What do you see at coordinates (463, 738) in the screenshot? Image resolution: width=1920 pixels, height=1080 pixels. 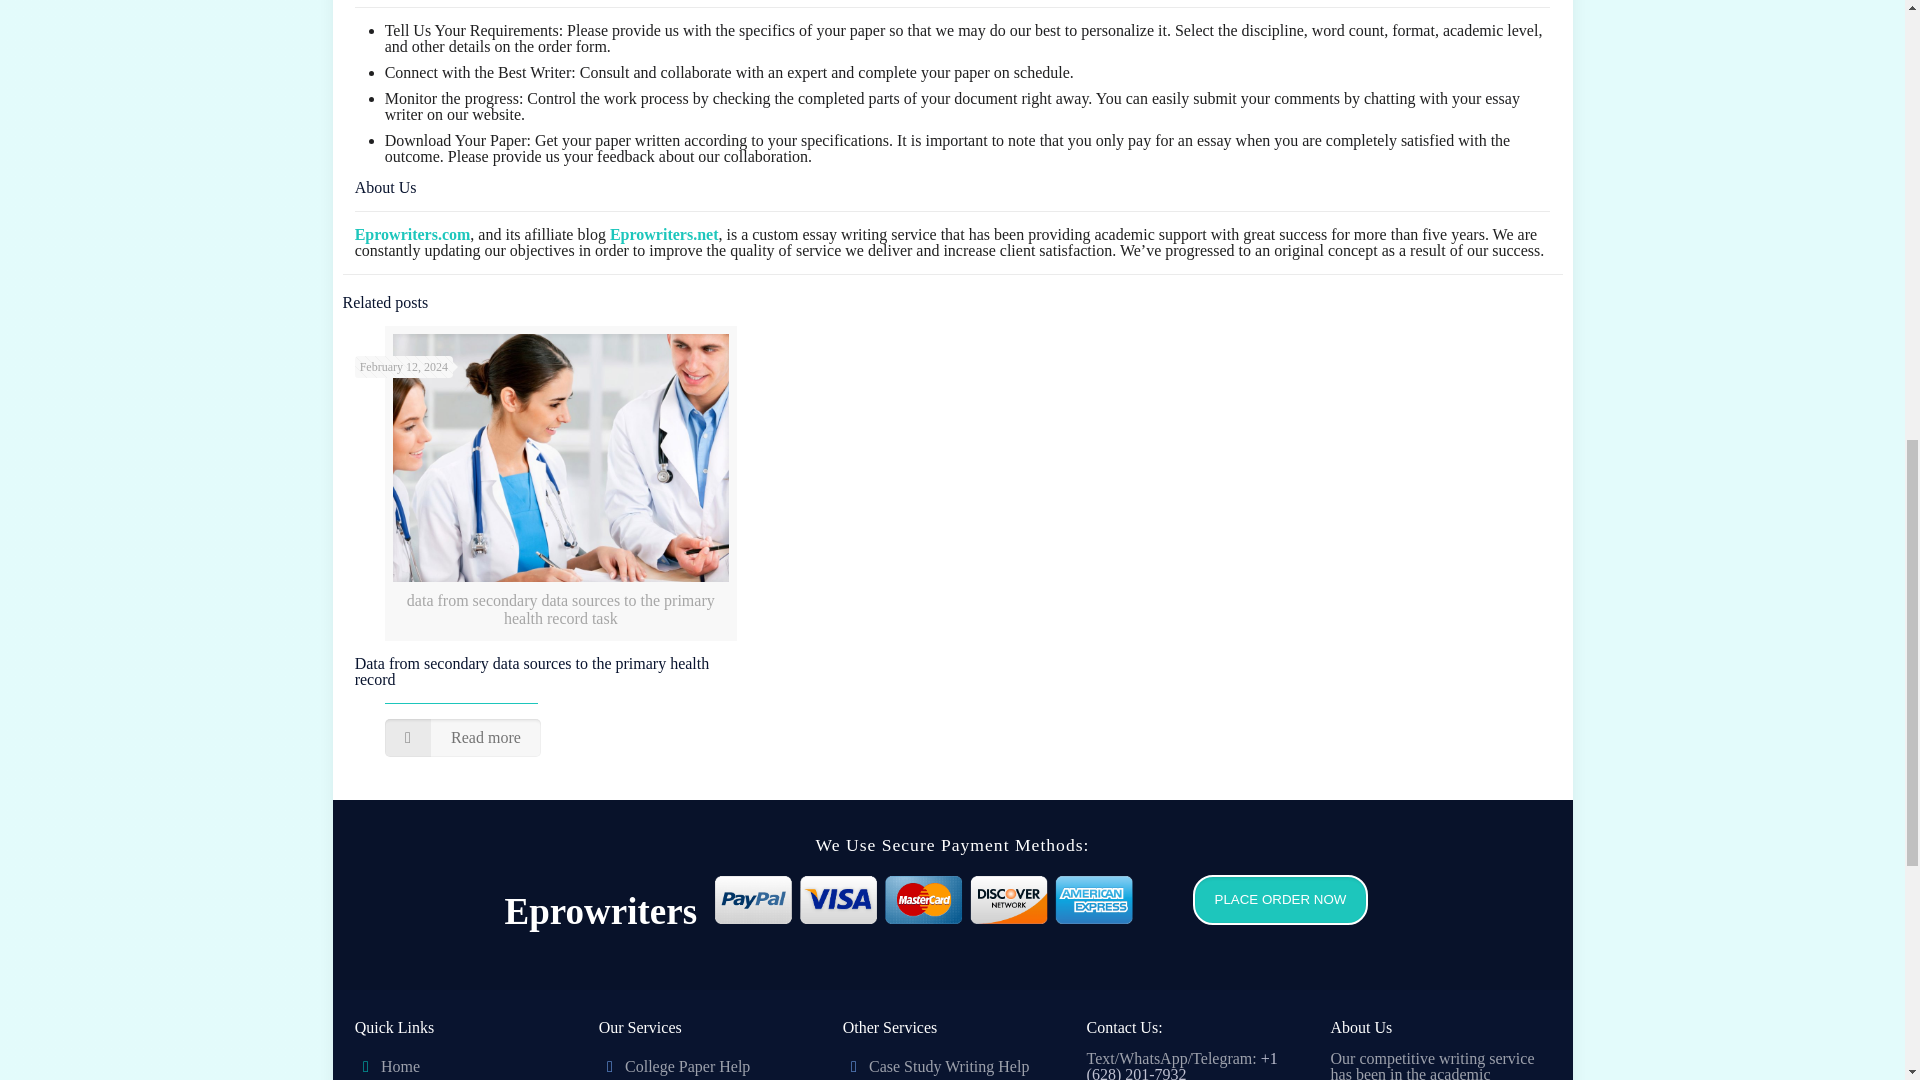 I see `Read more` at bounding box center [463, 738].